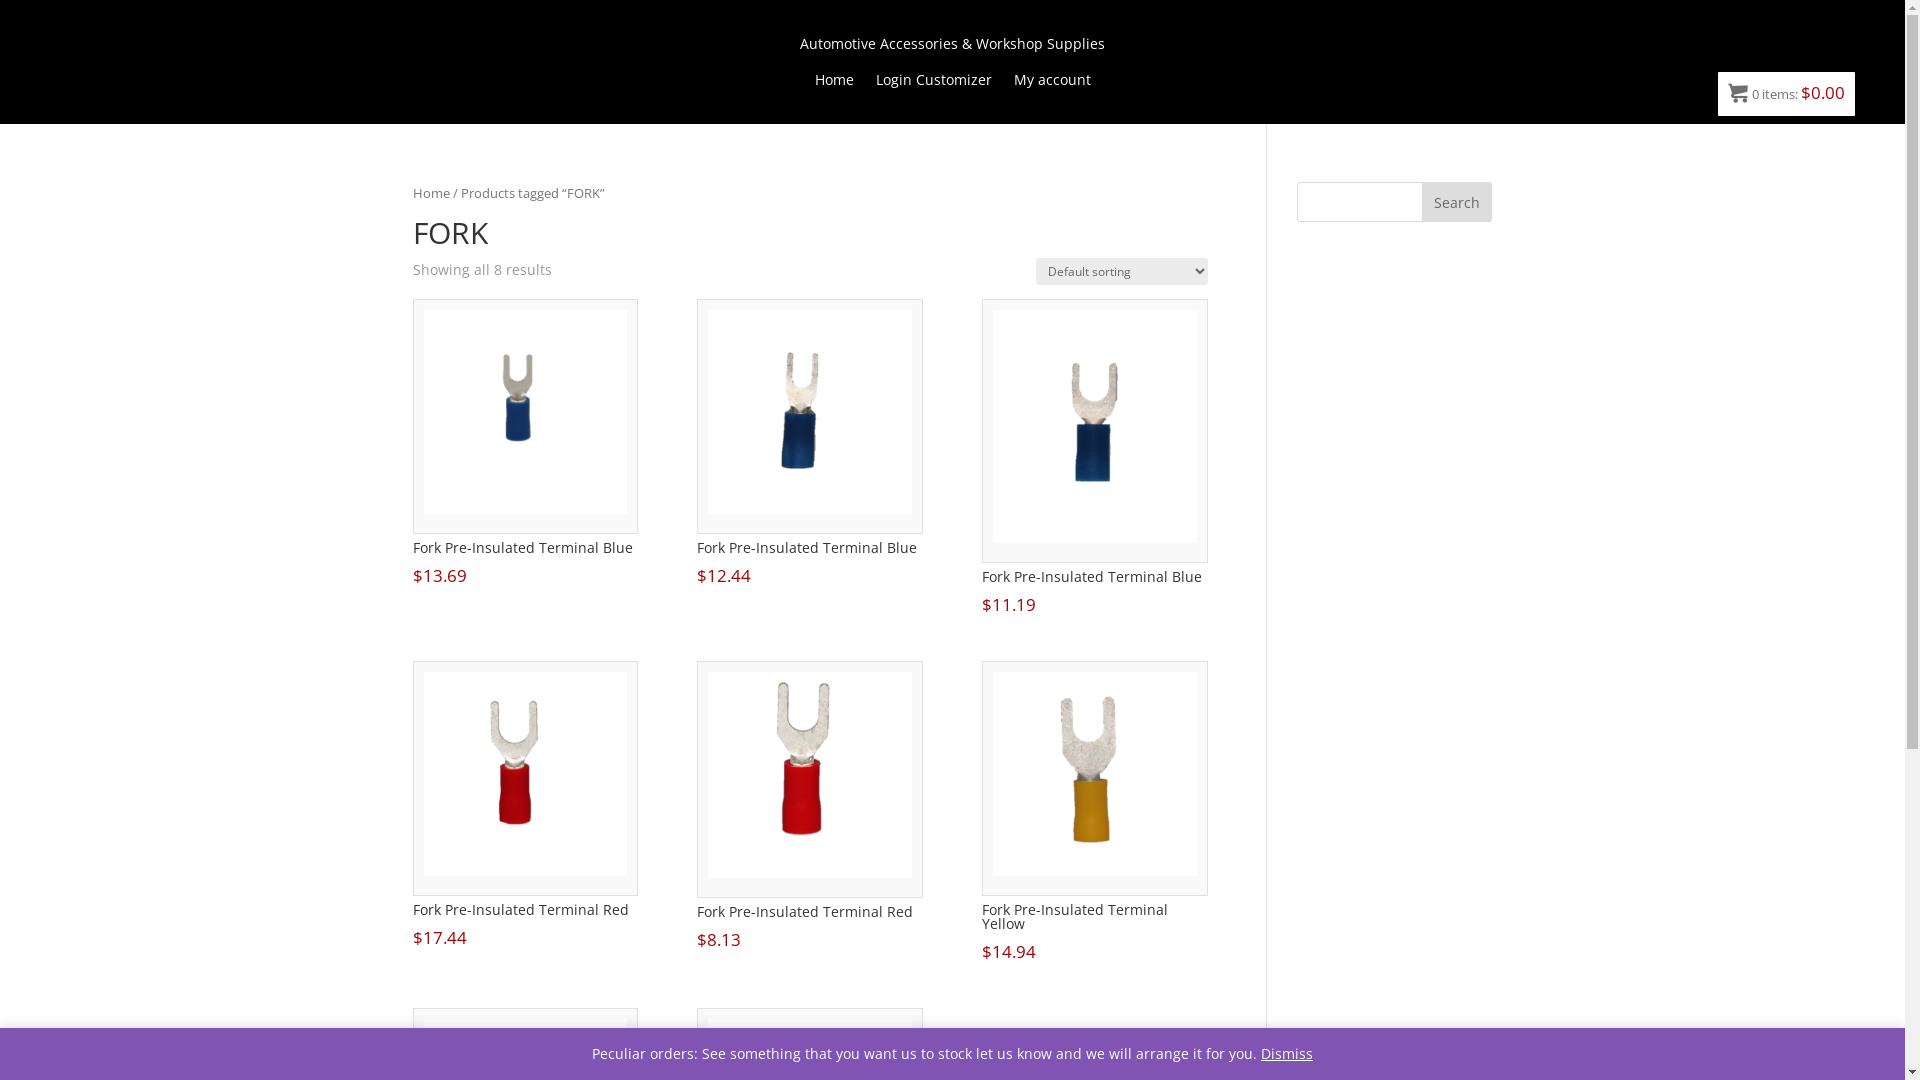 This screenshot has height=1080, width=1920. What do you see at coordinates (1287, 1054) in the screenshot?
I see `Dismiss` at bounding box center [1287, 1054].